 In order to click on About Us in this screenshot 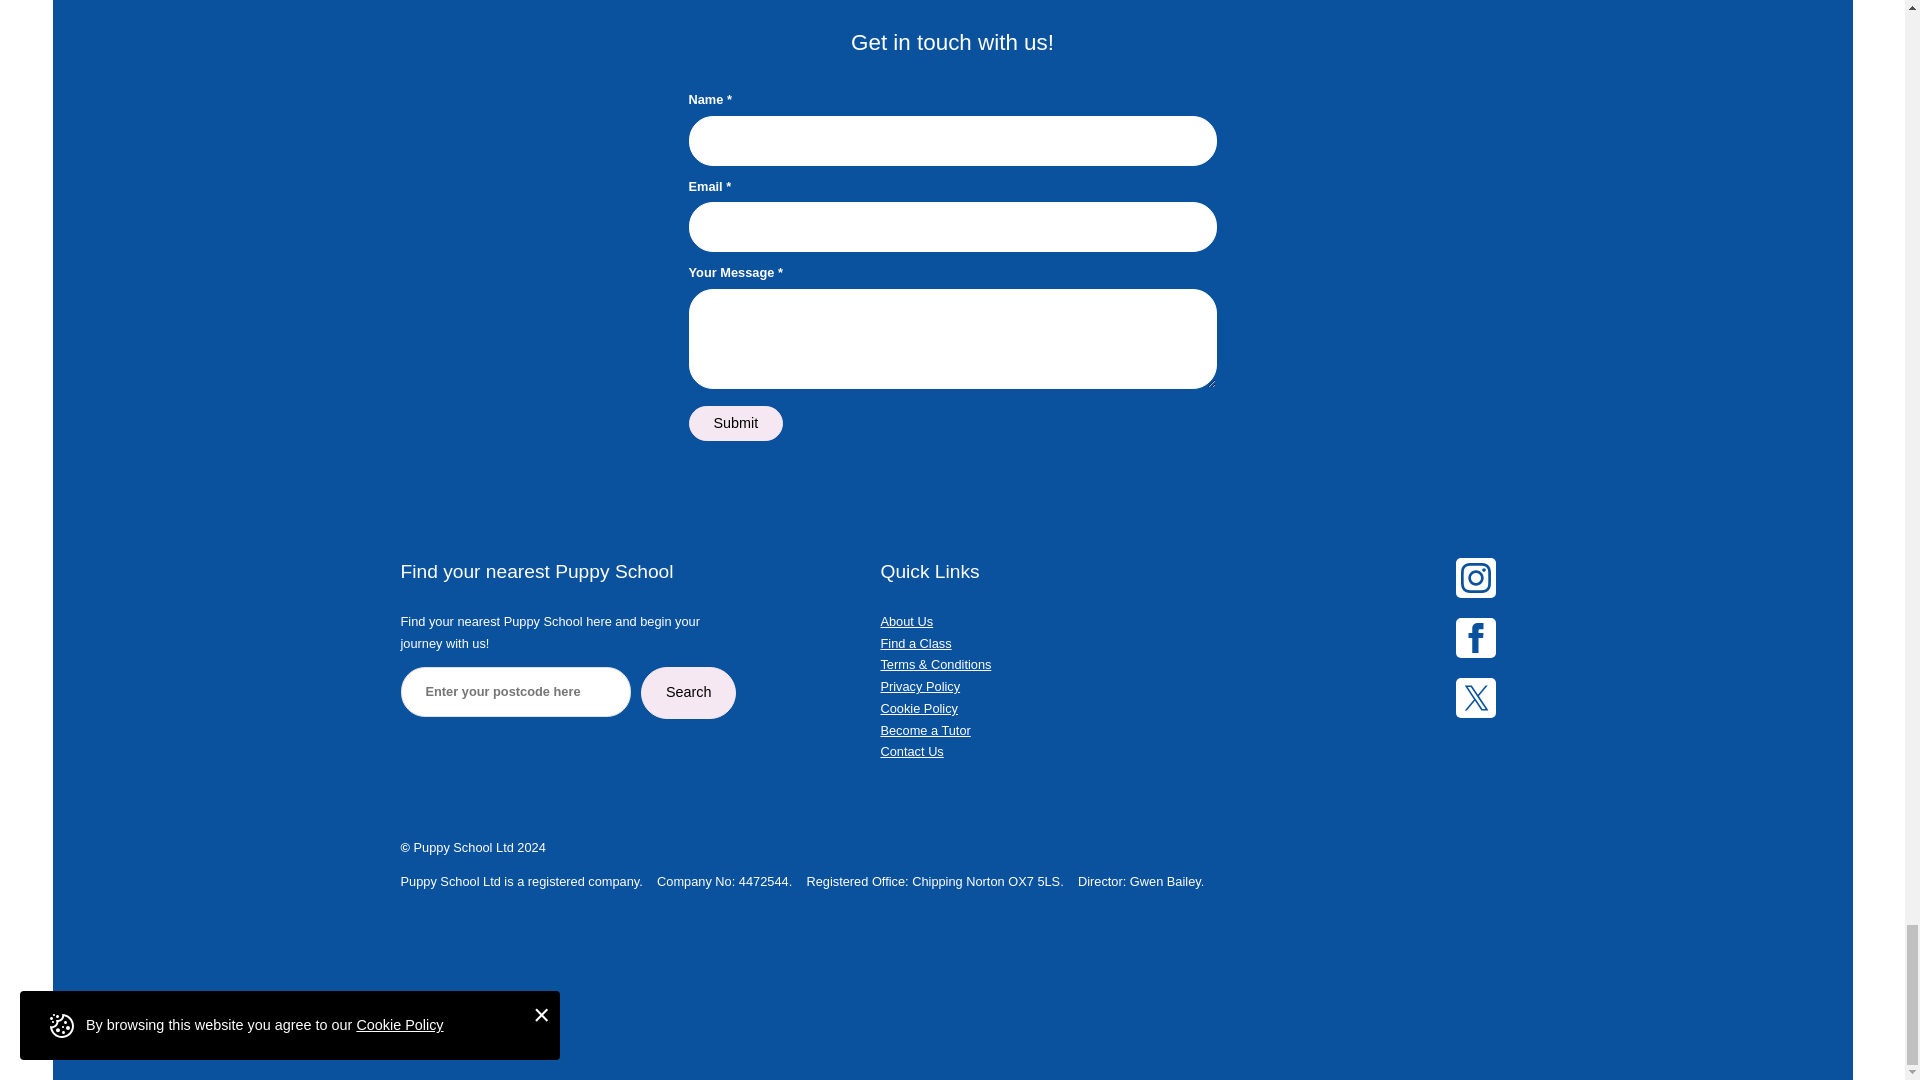, I will do `click(906, 621)`.